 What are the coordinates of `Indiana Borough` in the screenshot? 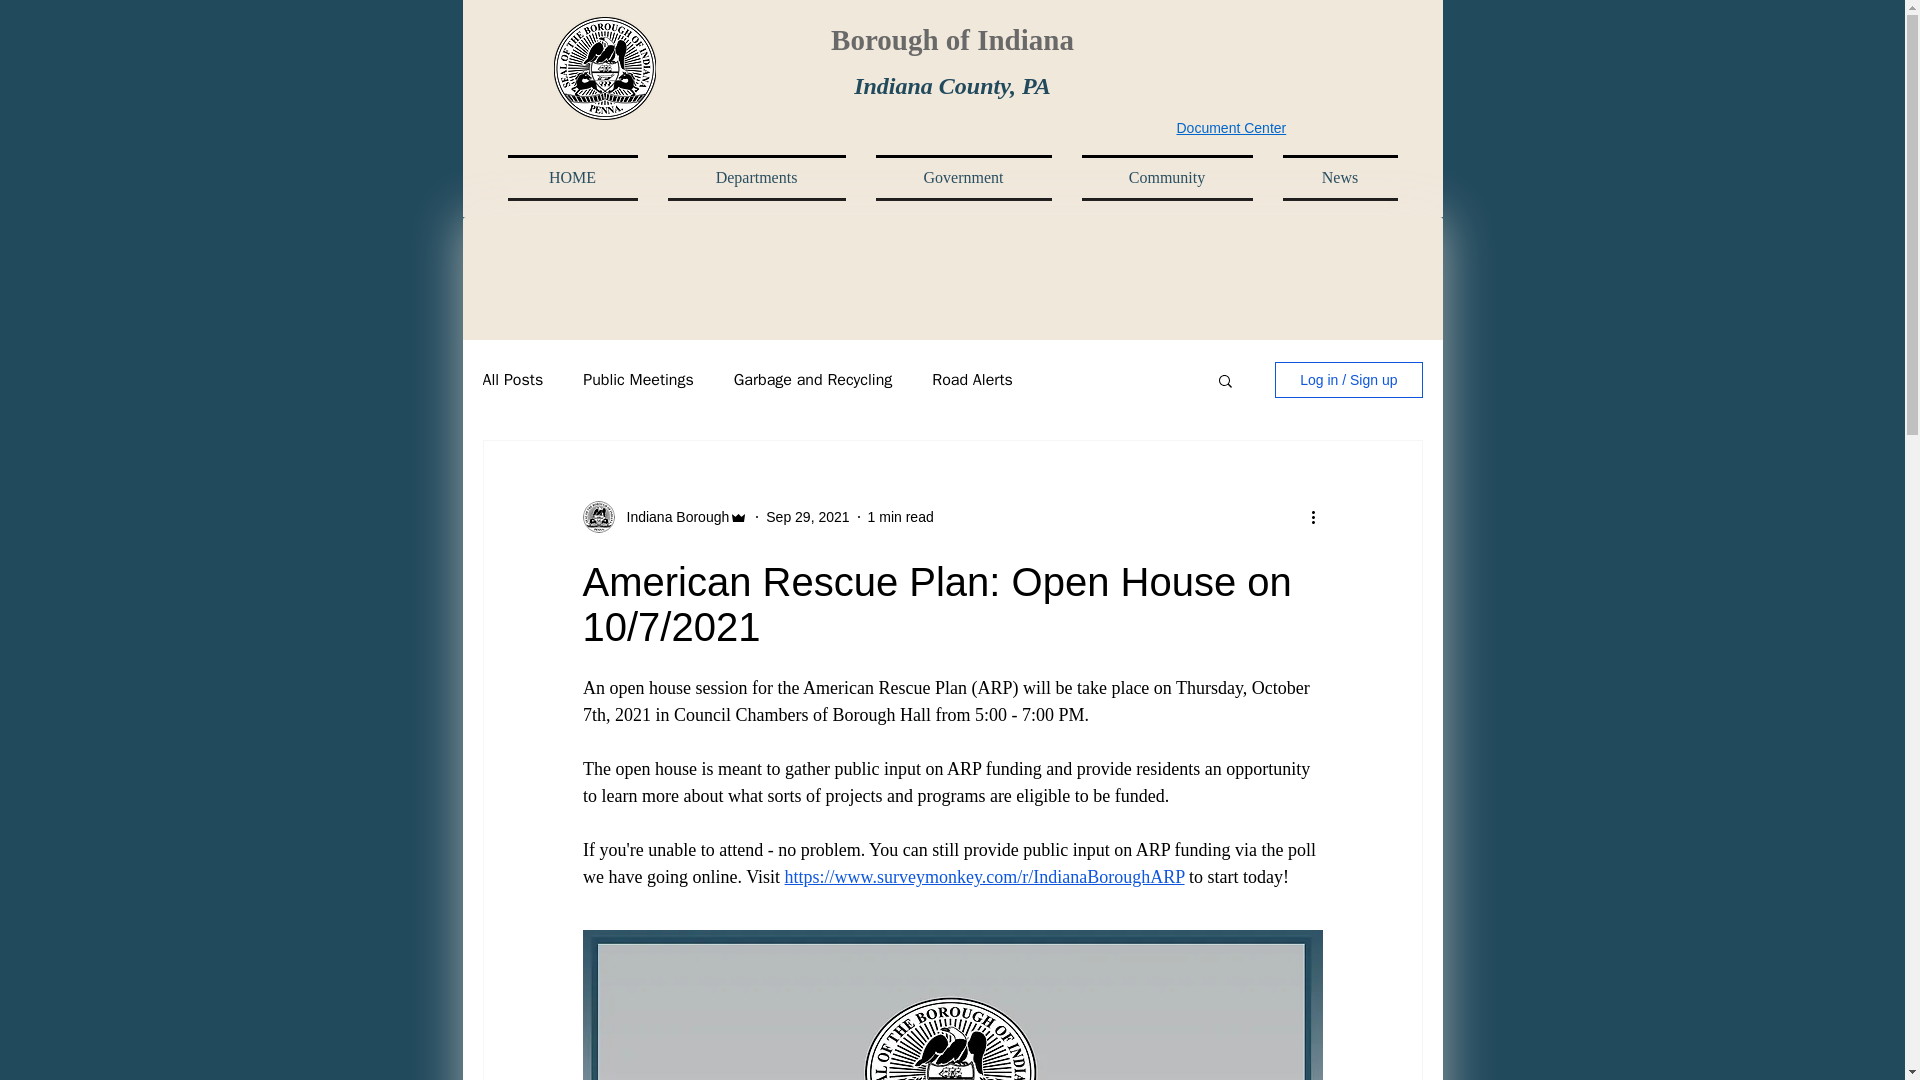 It's located at (672, 516).